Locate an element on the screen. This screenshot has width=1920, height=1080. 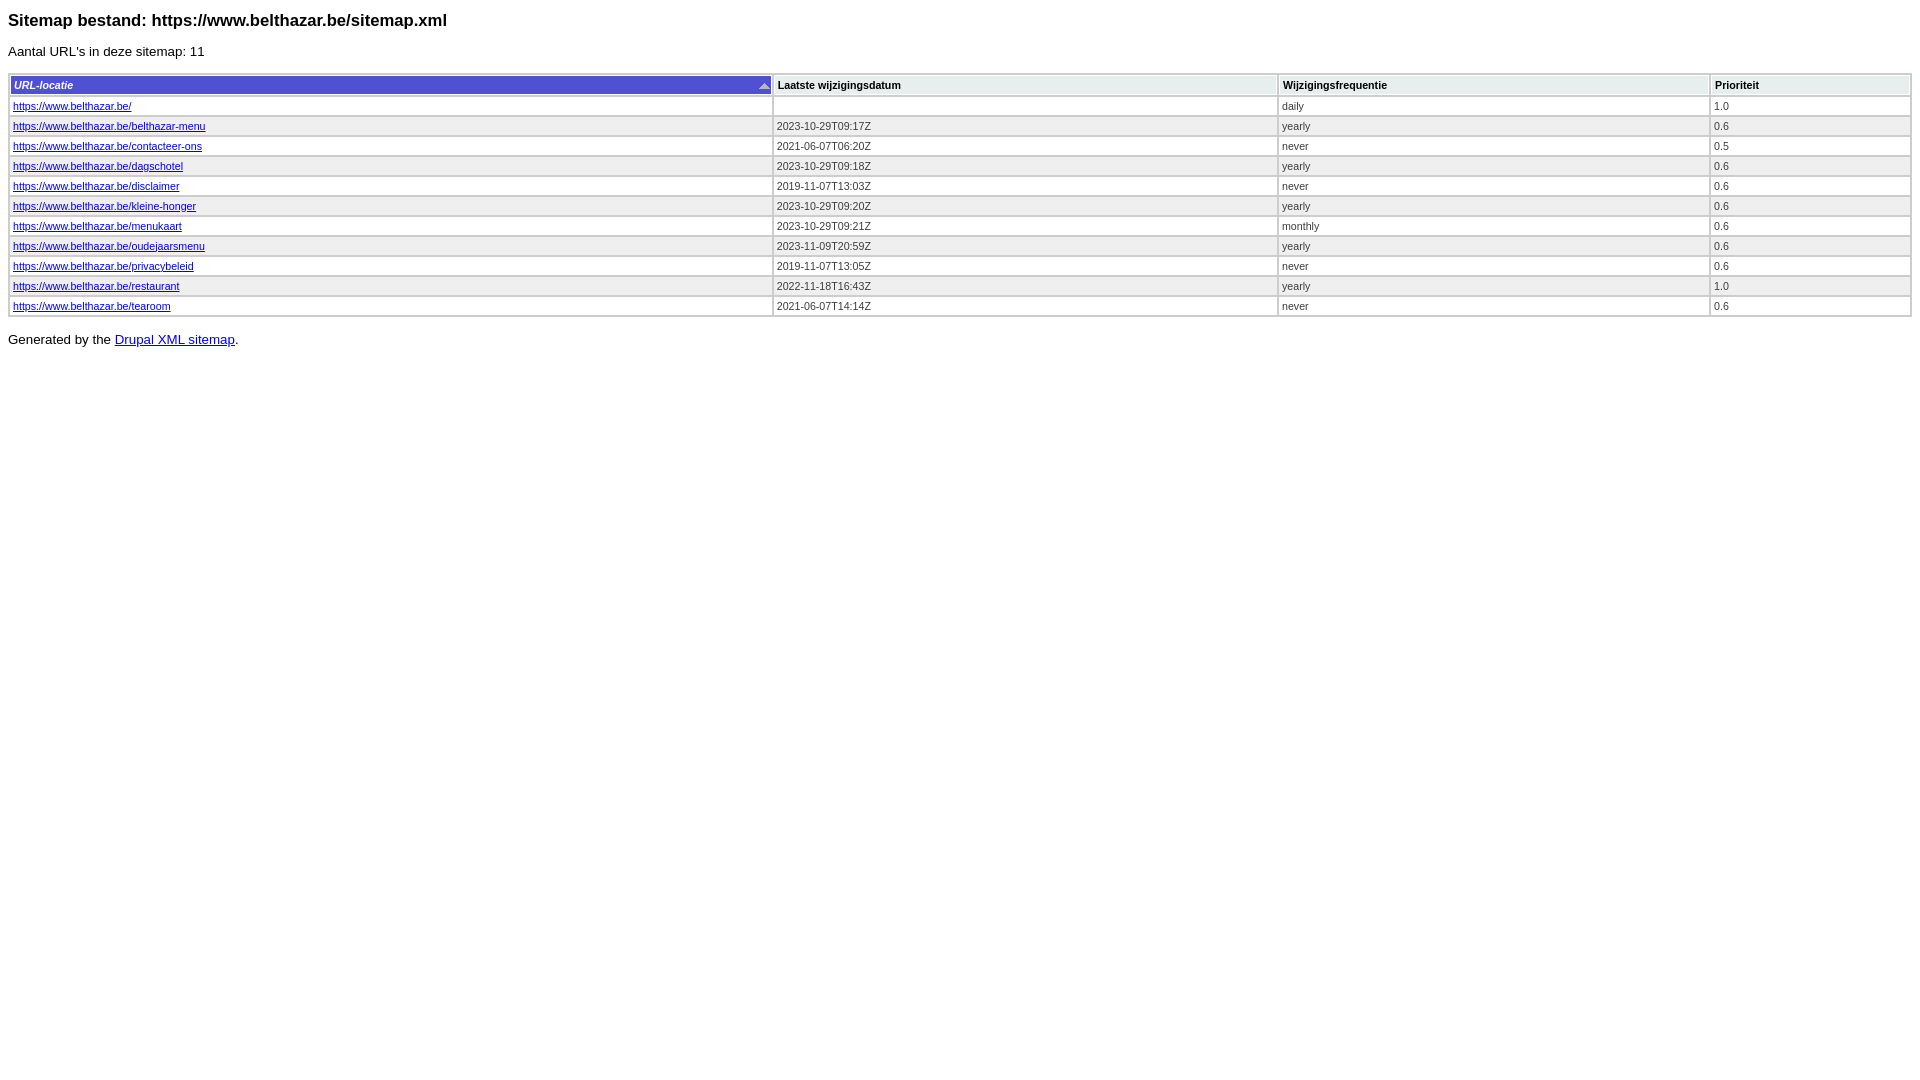
https://www.belthazar.be/ is located at coordinates (72, 106).